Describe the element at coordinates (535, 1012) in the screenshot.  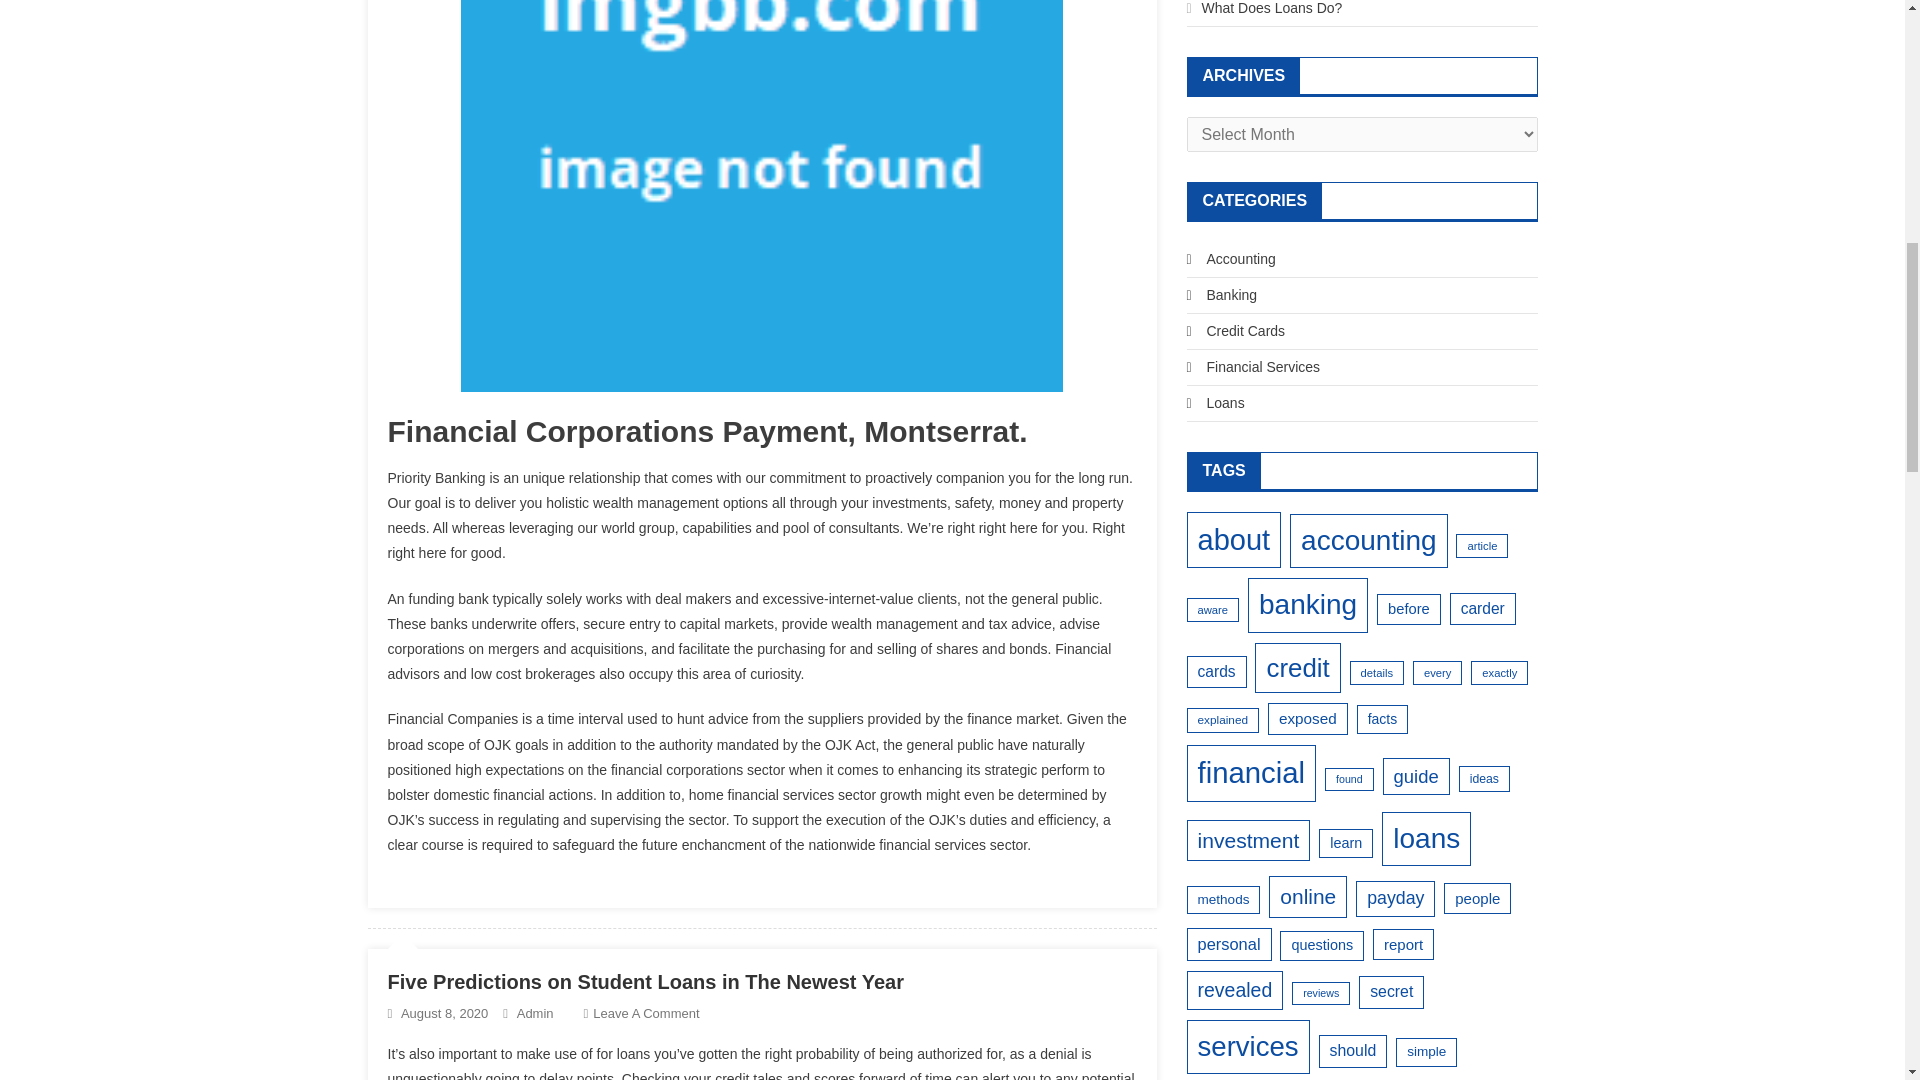
I see `Admin` at that location.